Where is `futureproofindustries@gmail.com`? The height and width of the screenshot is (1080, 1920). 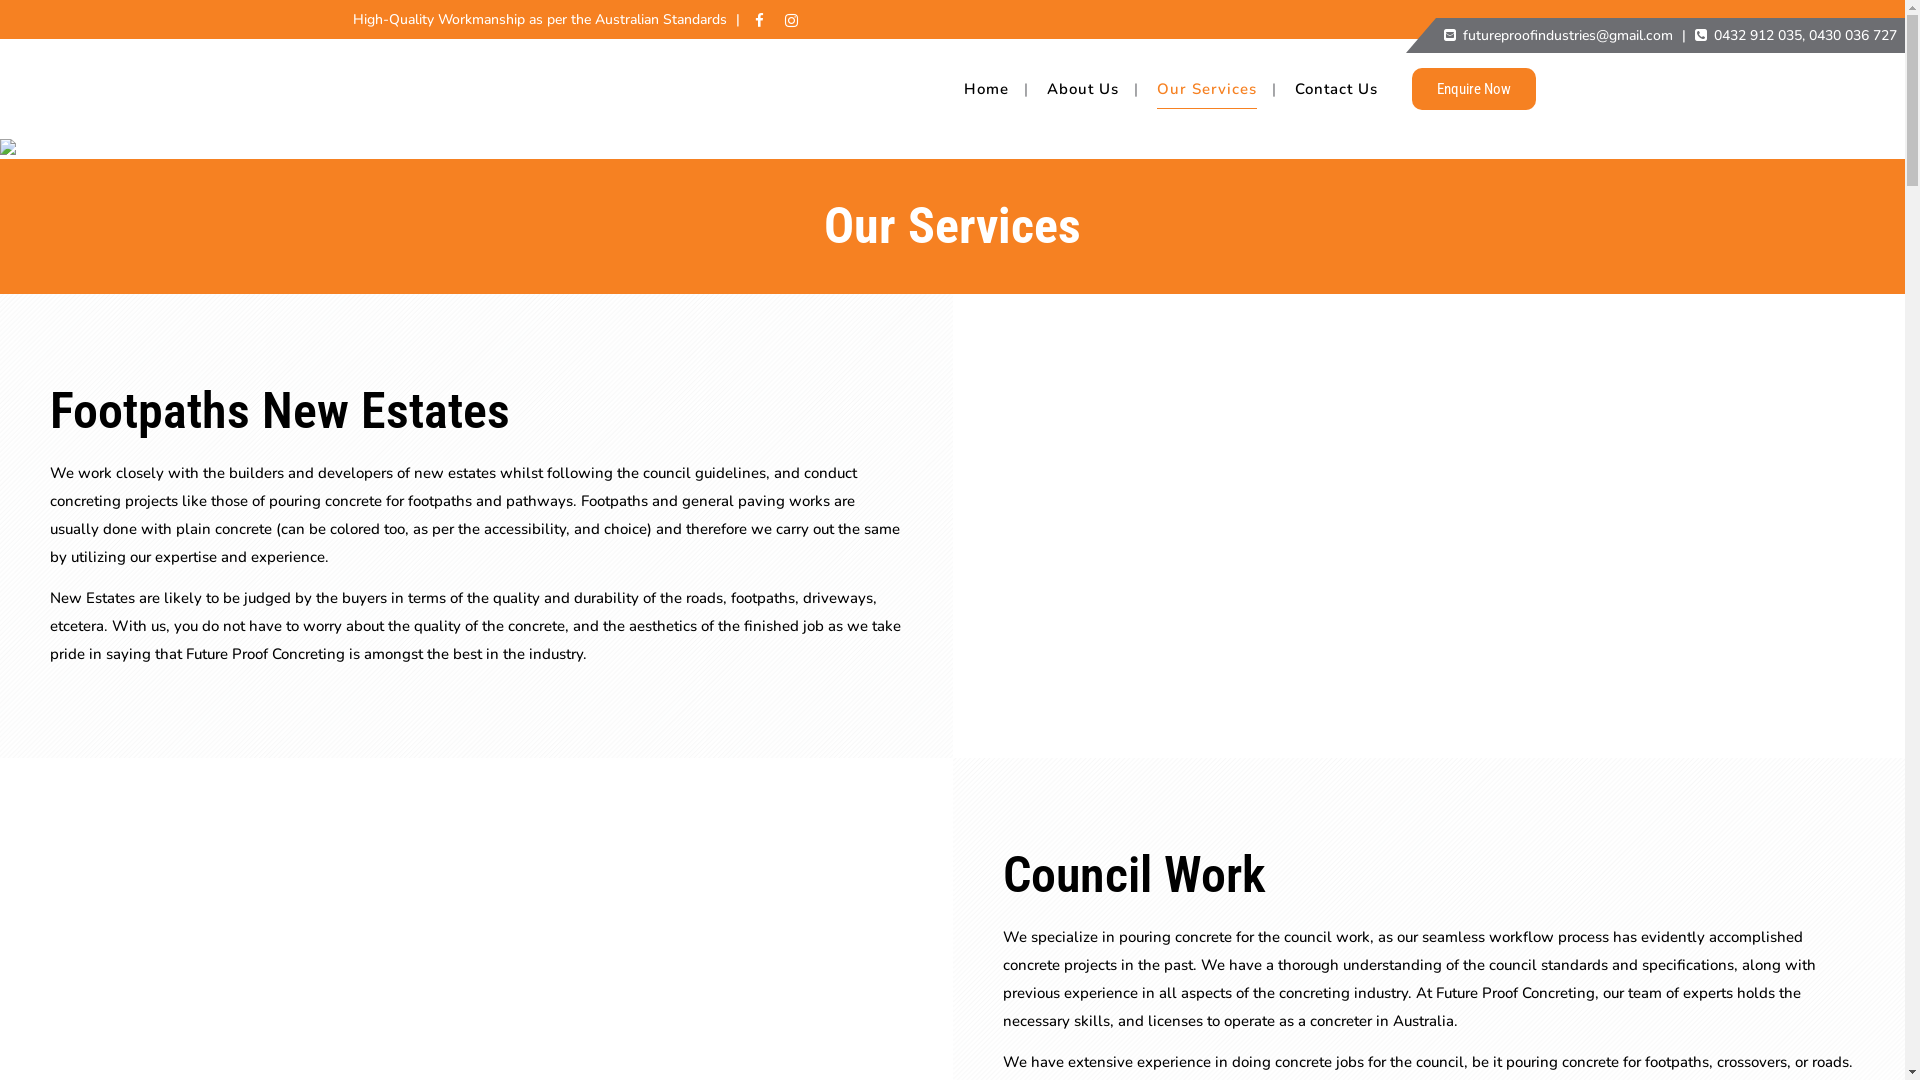 futureproofindustries@gmail.com is located at coordinates (1568, 36).